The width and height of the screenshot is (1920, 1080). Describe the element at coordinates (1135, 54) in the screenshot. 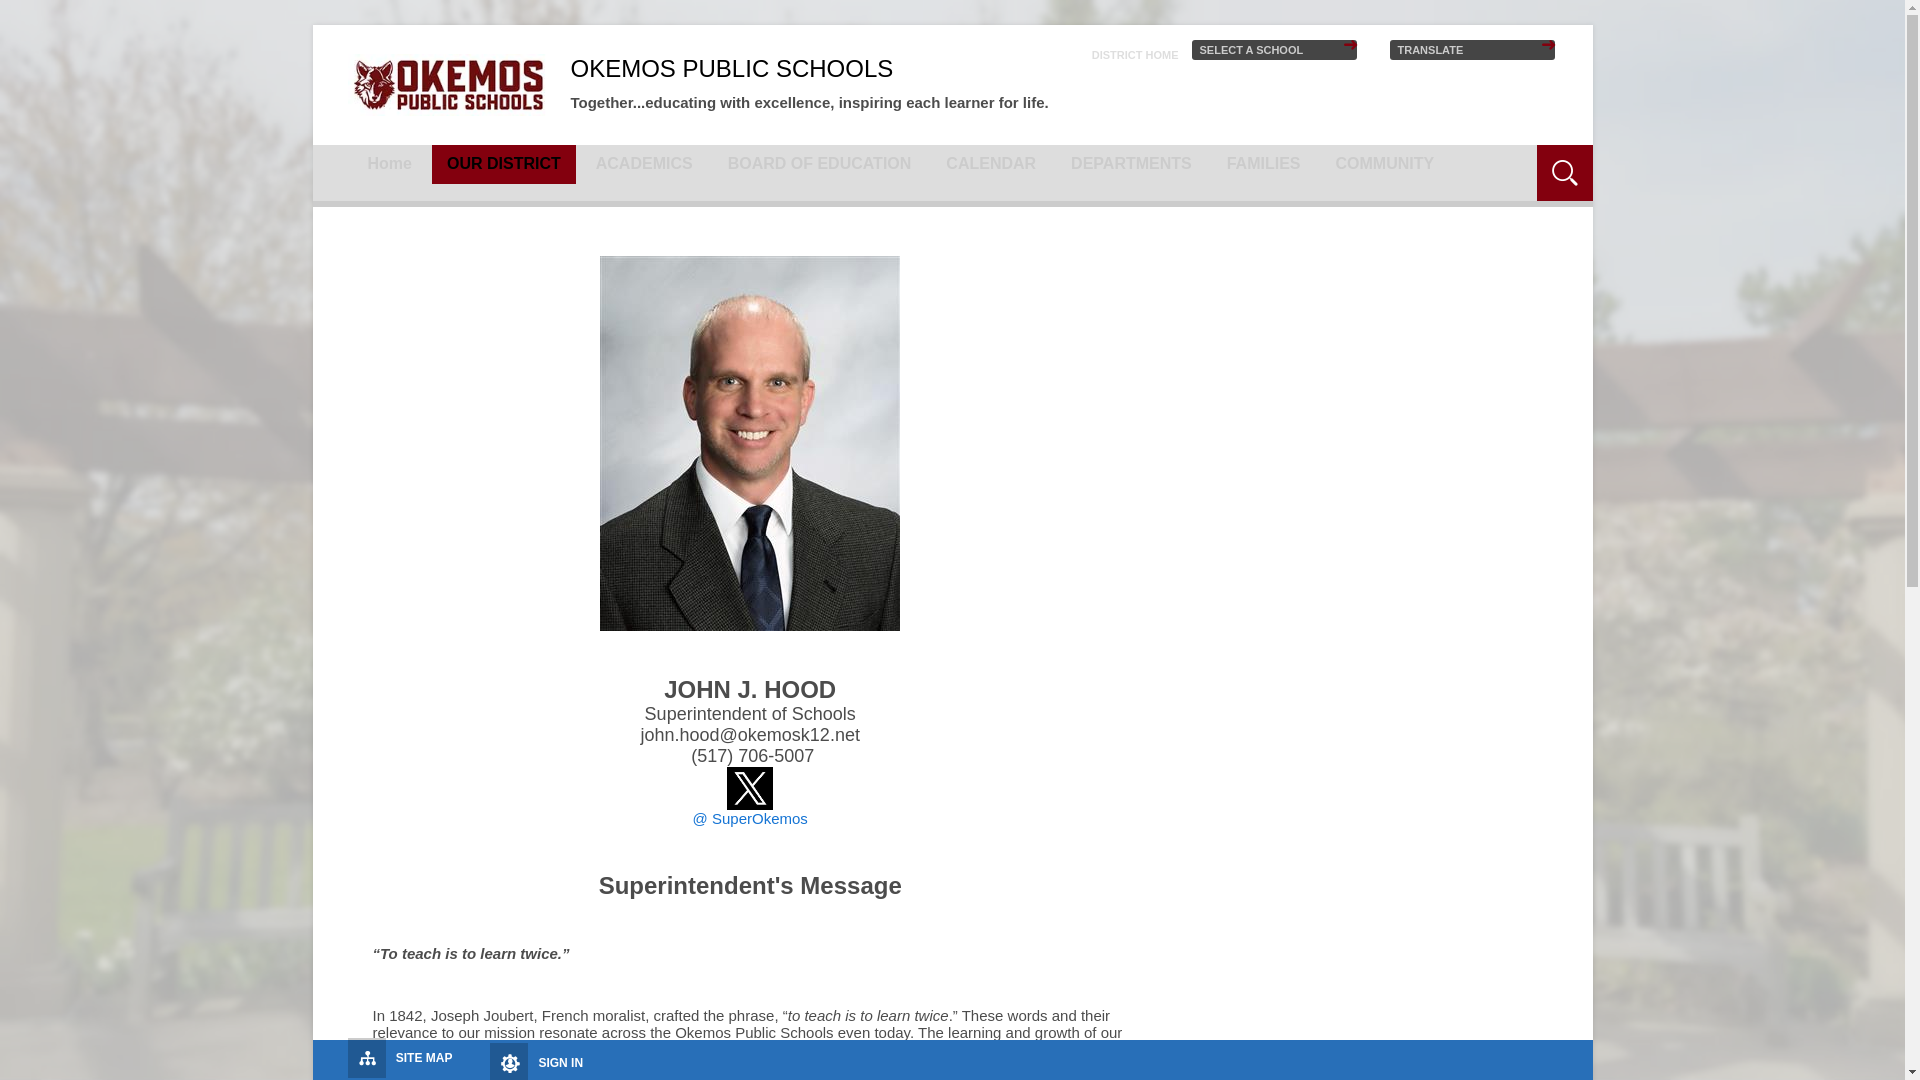

I see `Return to the homepage on the district site.` at that location.